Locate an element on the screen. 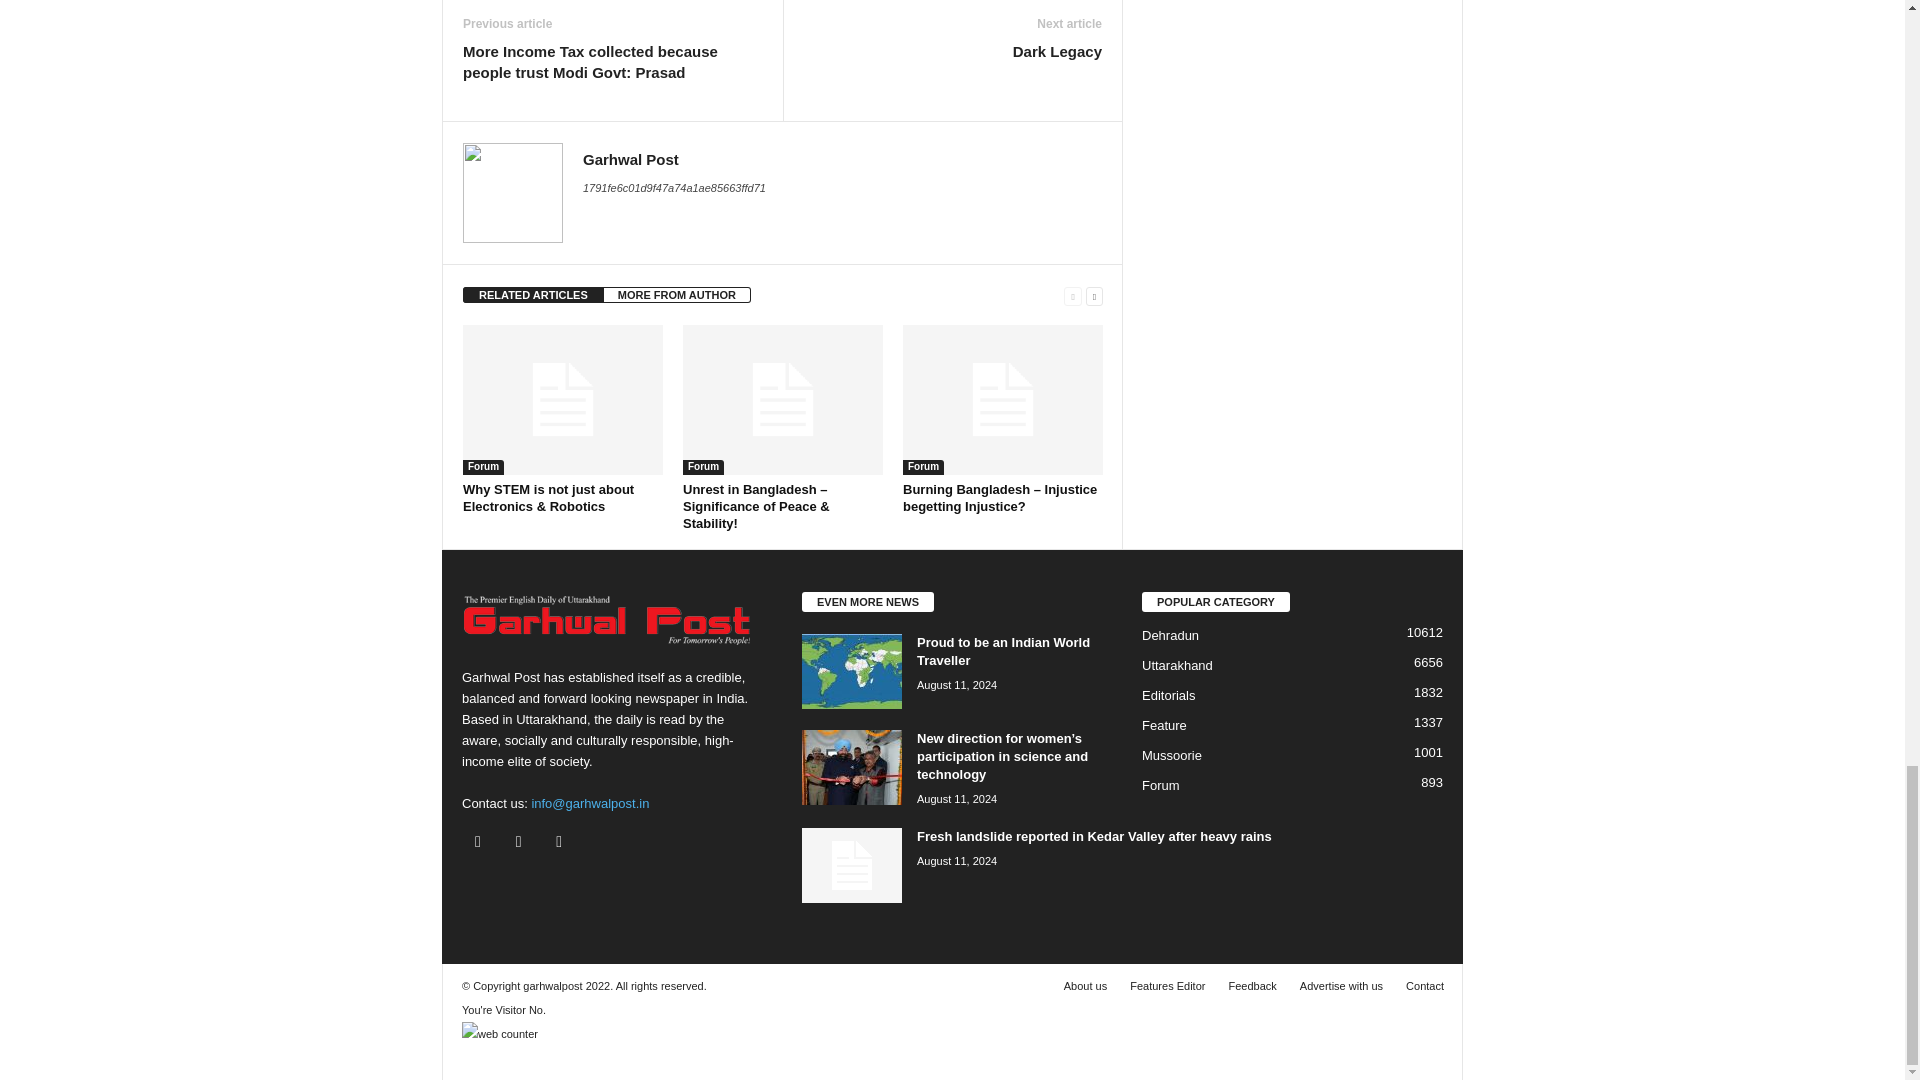  Youtube is located at coordinates (561, 842).